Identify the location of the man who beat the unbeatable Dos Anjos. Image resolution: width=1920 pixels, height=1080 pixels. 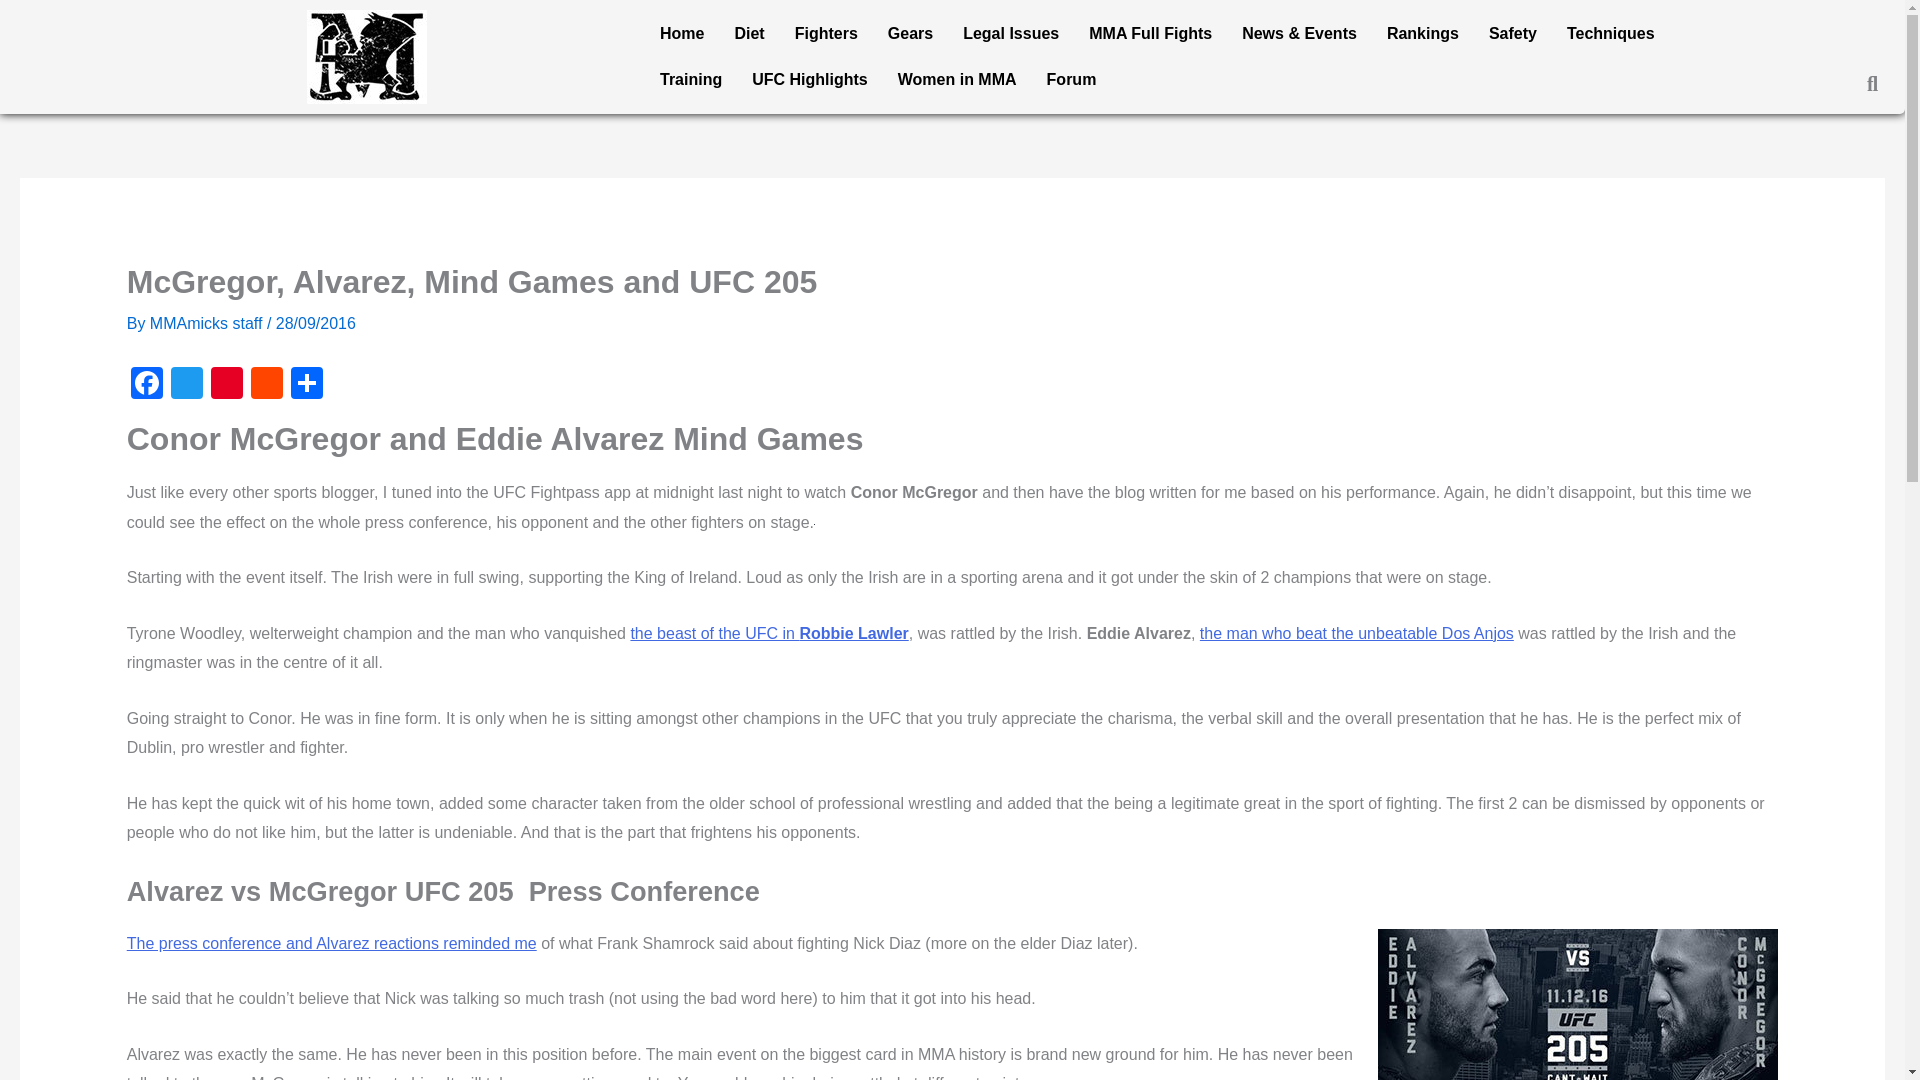
(1357, 633).